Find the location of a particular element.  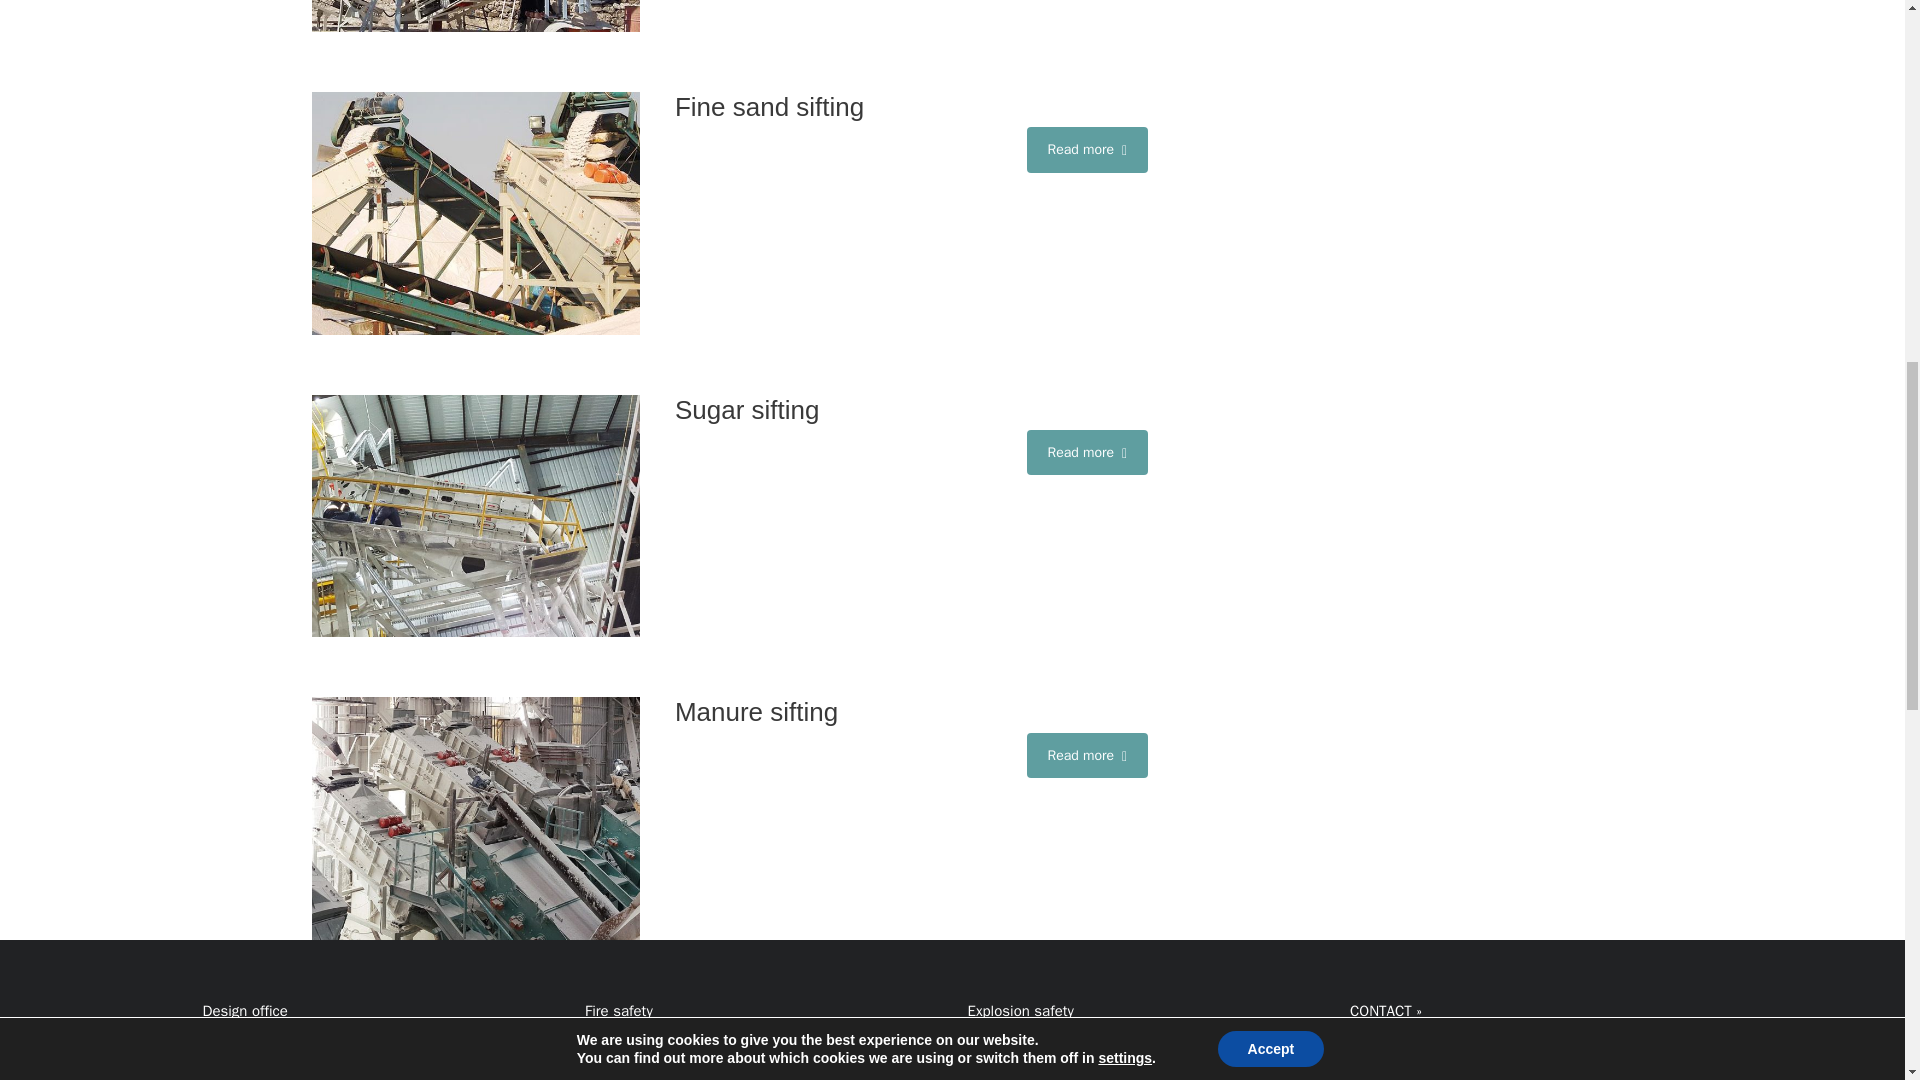

Permalink to Fine sand sifting is located at coordinates (912, 107).